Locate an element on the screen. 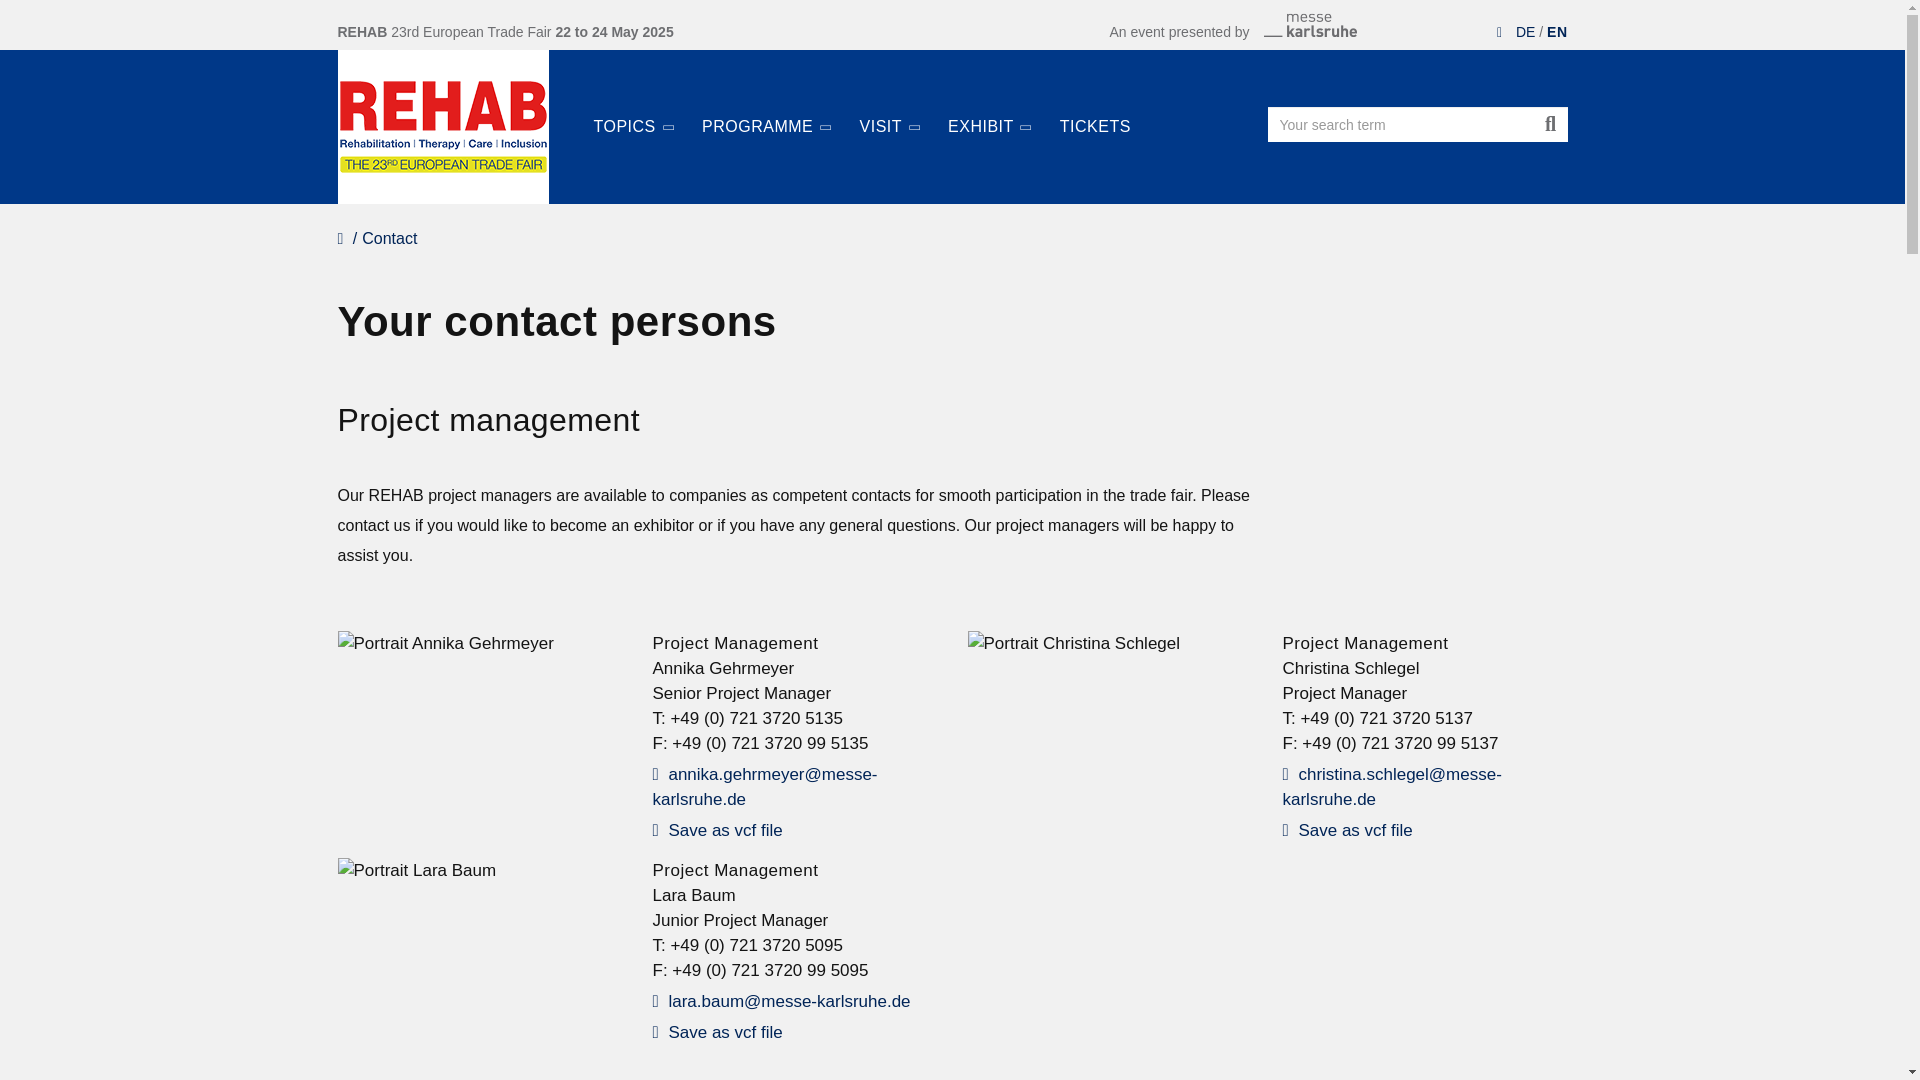  DE is located at coordinates (1525, 31).